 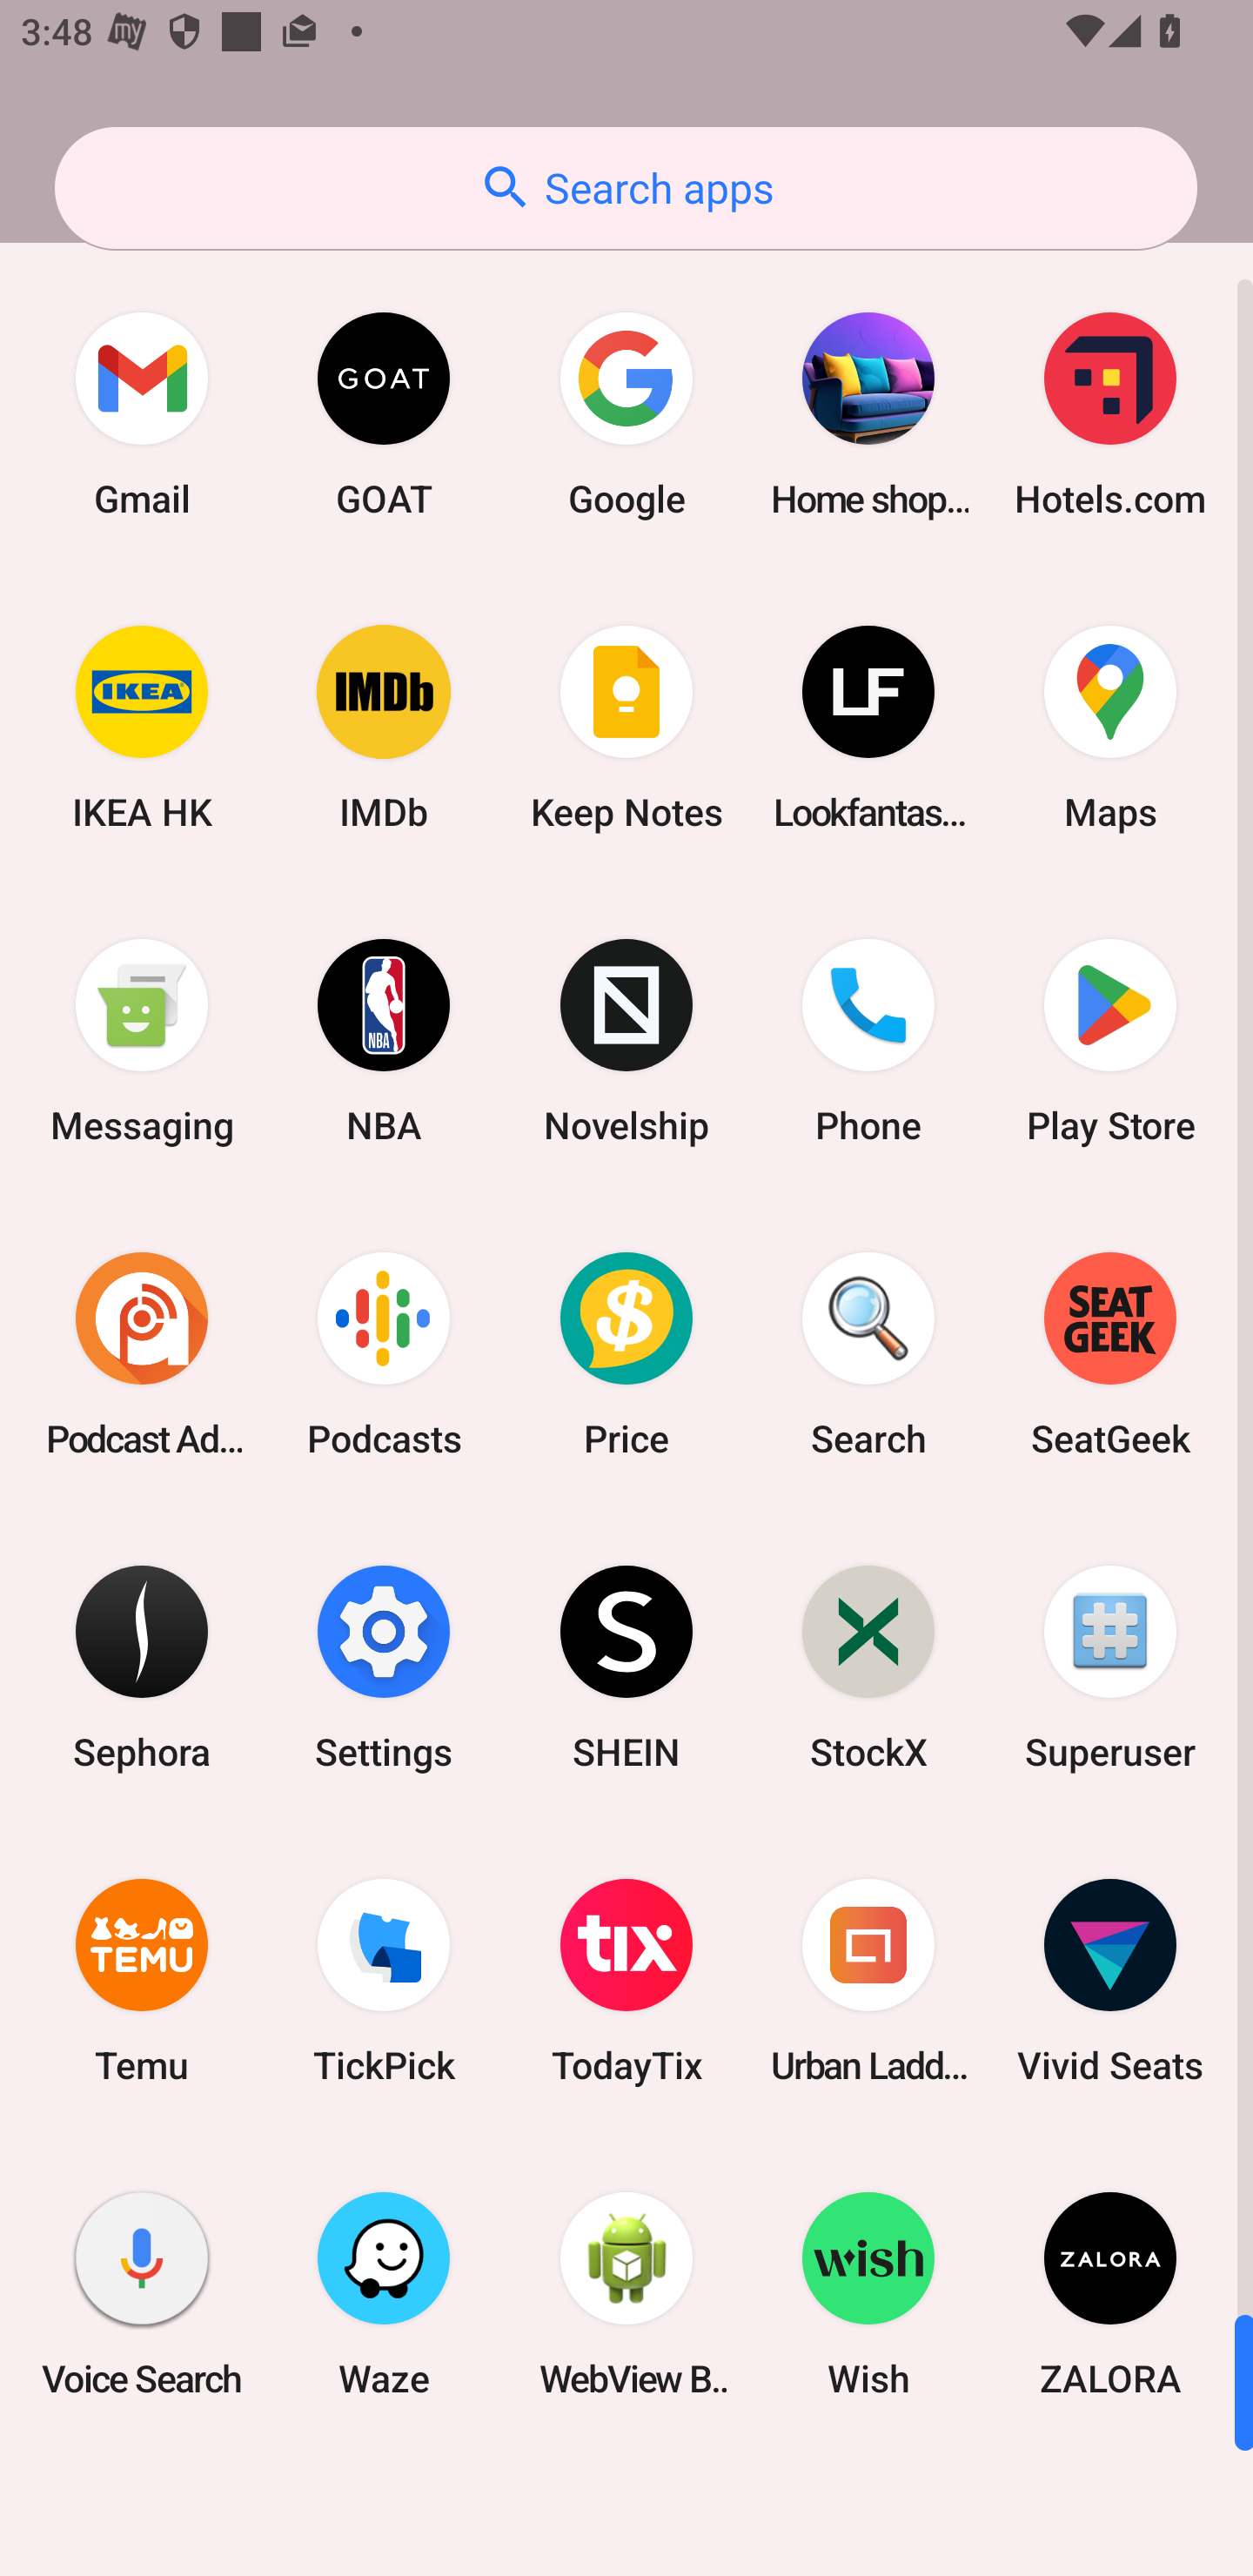 What do you see at coordinates (868, 728) in the screenshot?
I see `Lookfantastic` at bounding box center [868, 728].